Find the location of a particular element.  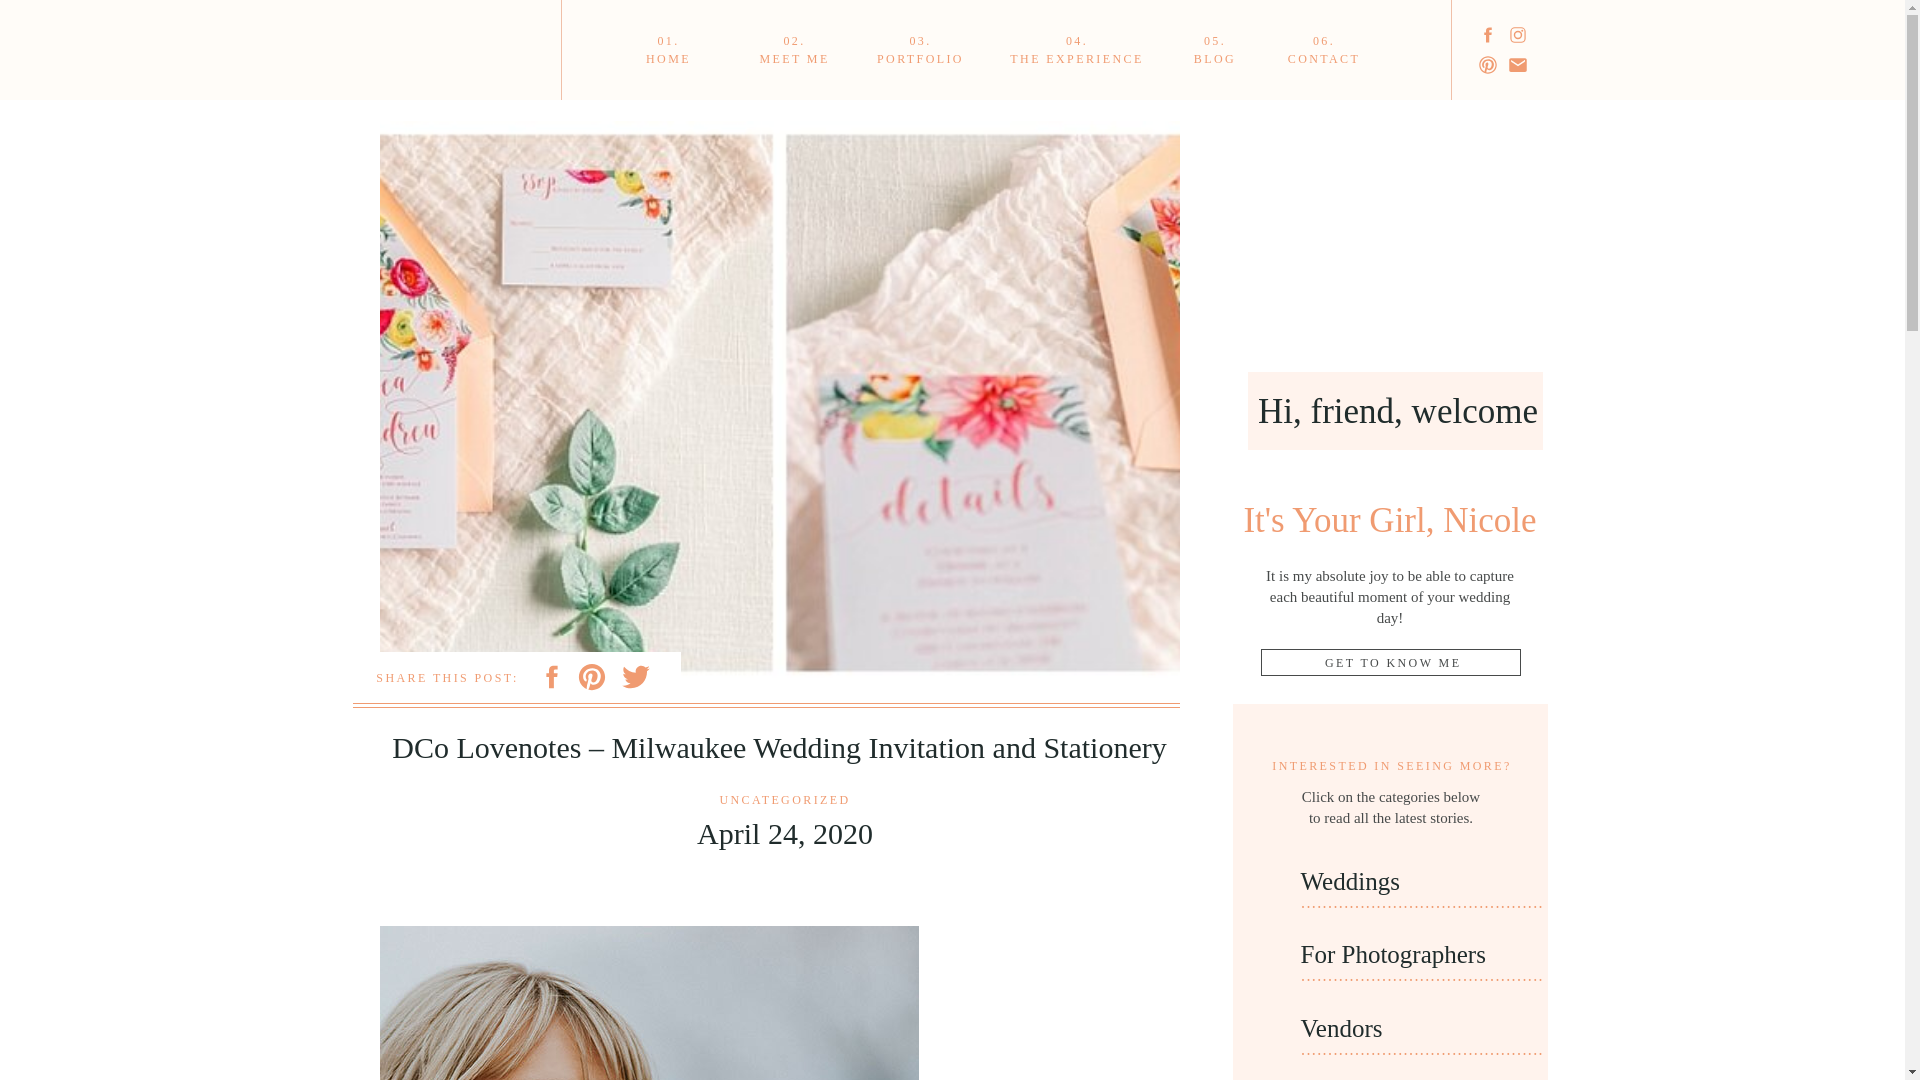

UNCATEGORIZED is located at coordinates (1077, 50).